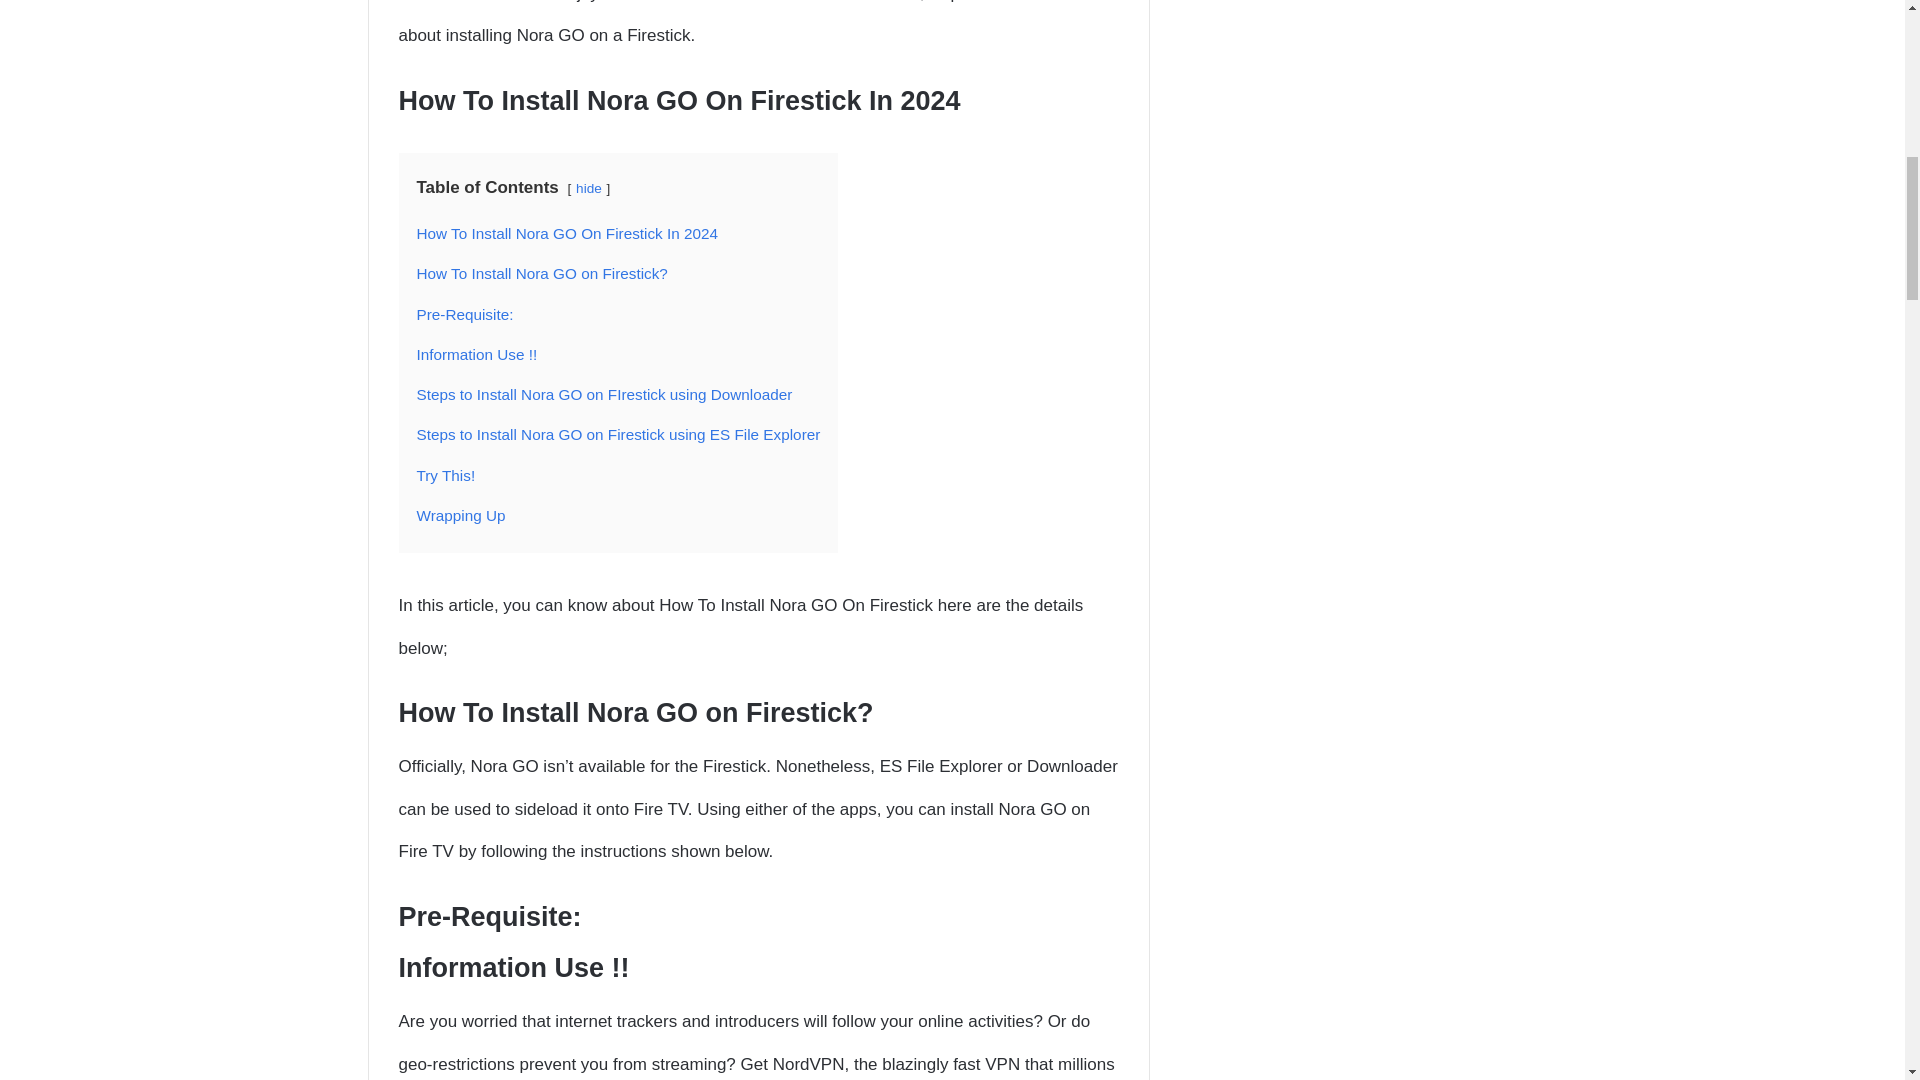 Image resolution: width=1920 pixels, height=1080 pixels. What do you see at coordinates (618, 434) in the screenshot?
I see `Steps to Install Nora GO on Firestick using ES File Explorer` at bounding box center [618, 434].